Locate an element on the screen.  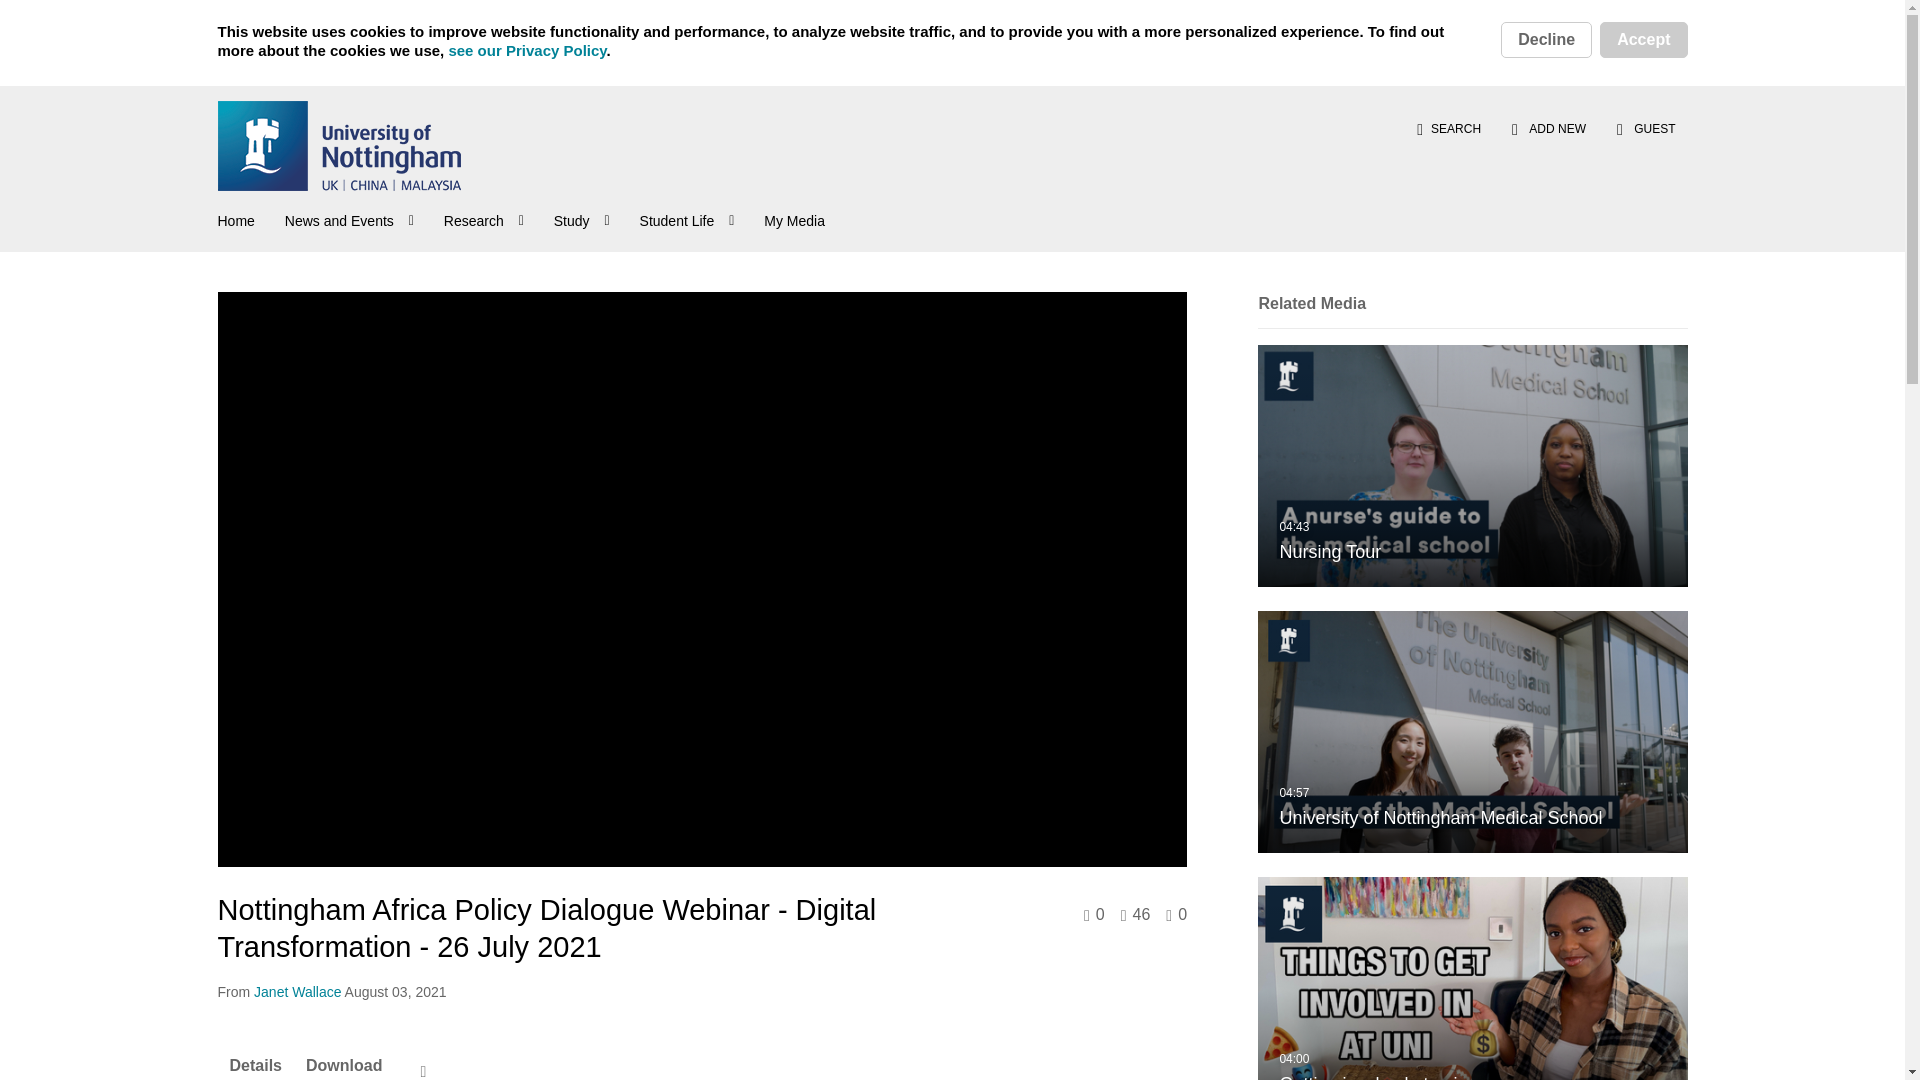
ADD NEW is located at coordinates (1549, 128).